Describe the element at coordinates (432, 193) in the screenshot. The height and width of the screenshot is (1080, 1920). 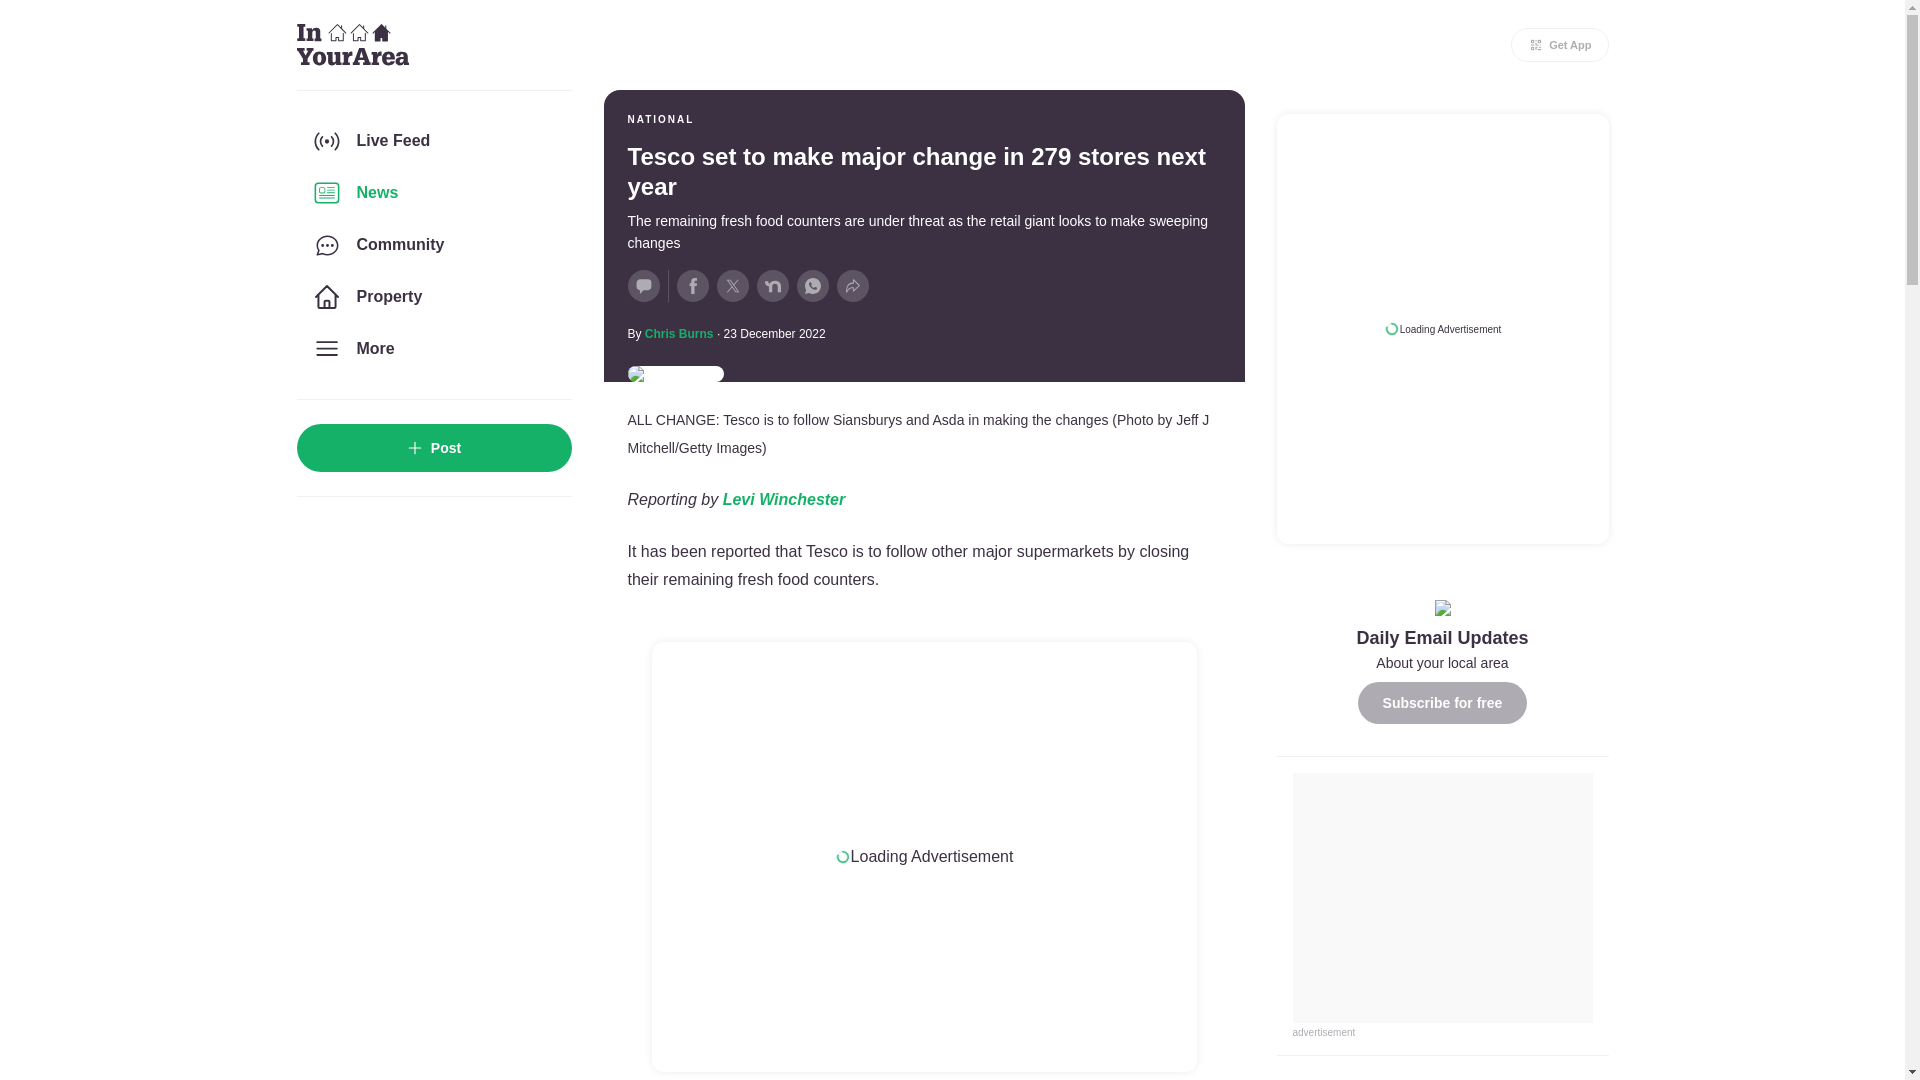
I see `News` at that location.